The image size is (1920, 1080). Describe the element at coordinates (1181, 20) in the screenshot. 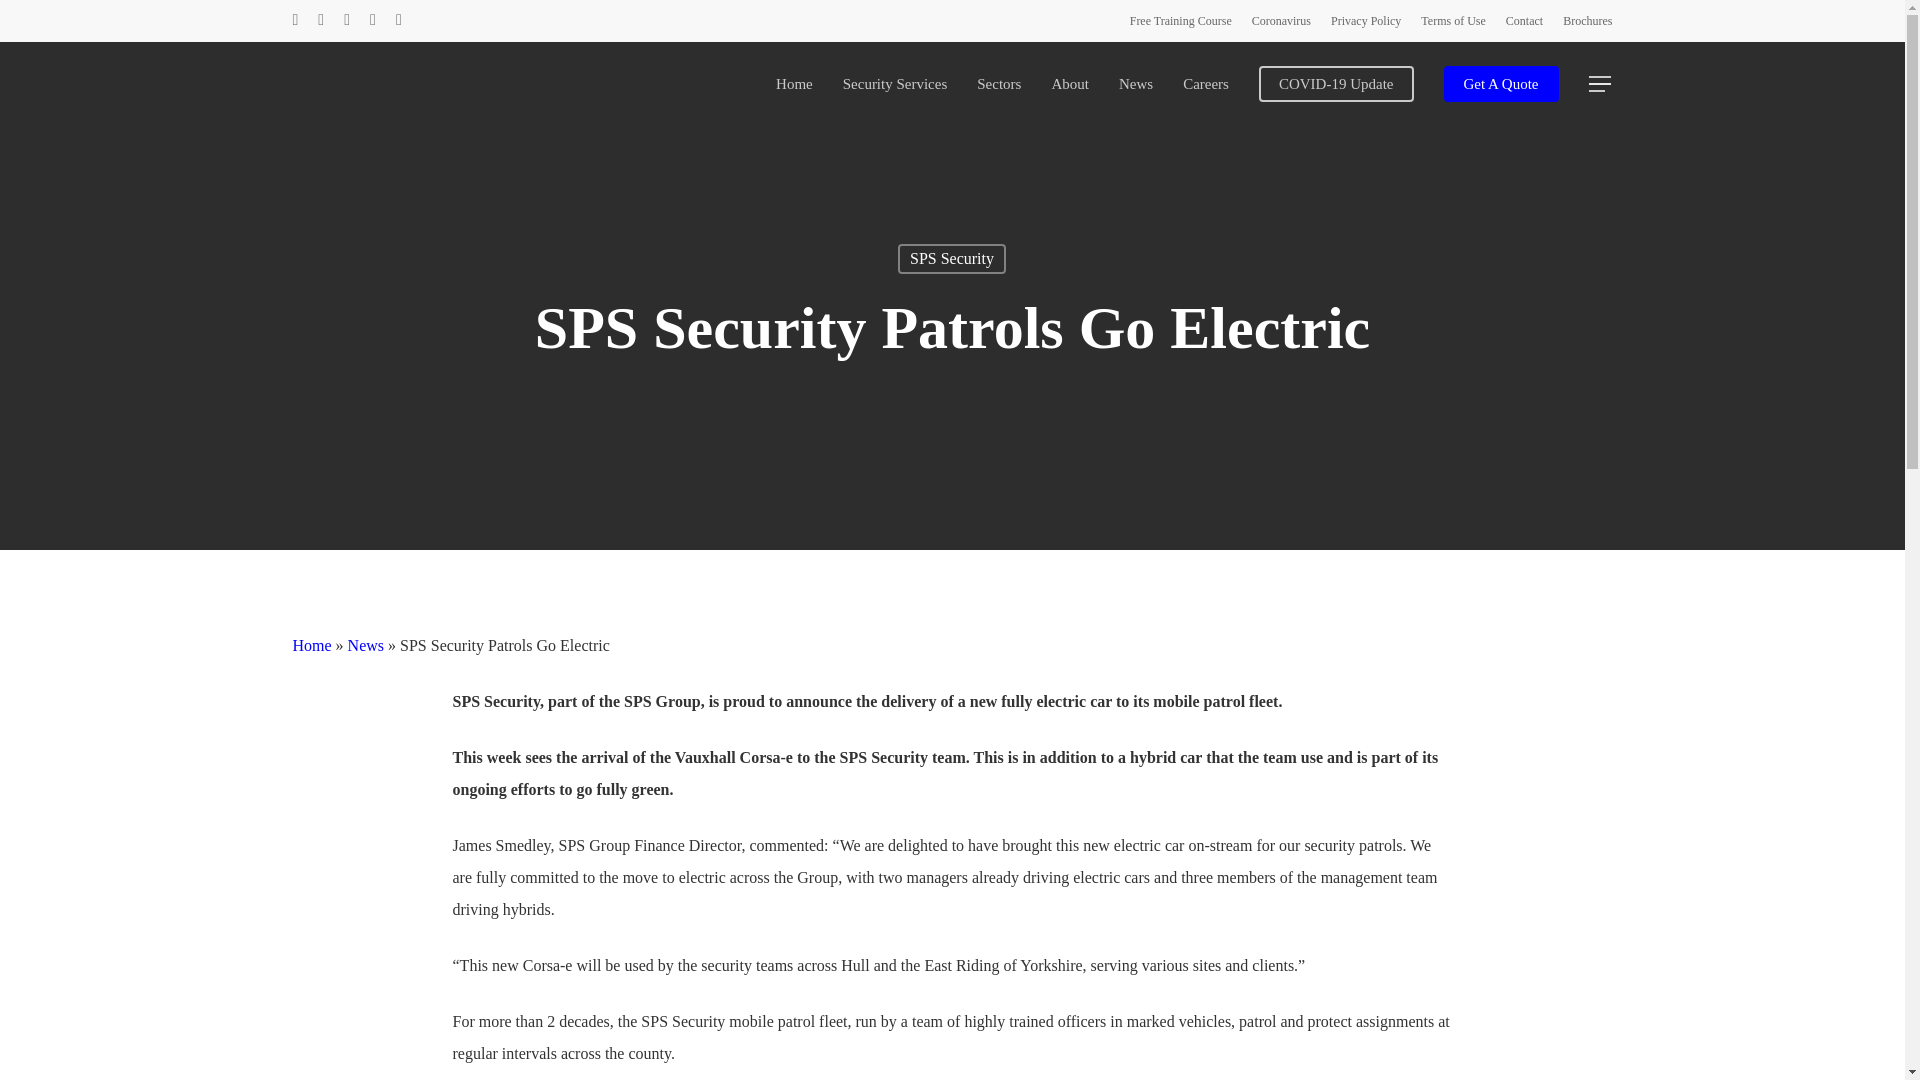

I see `Free Training Course` at that location.